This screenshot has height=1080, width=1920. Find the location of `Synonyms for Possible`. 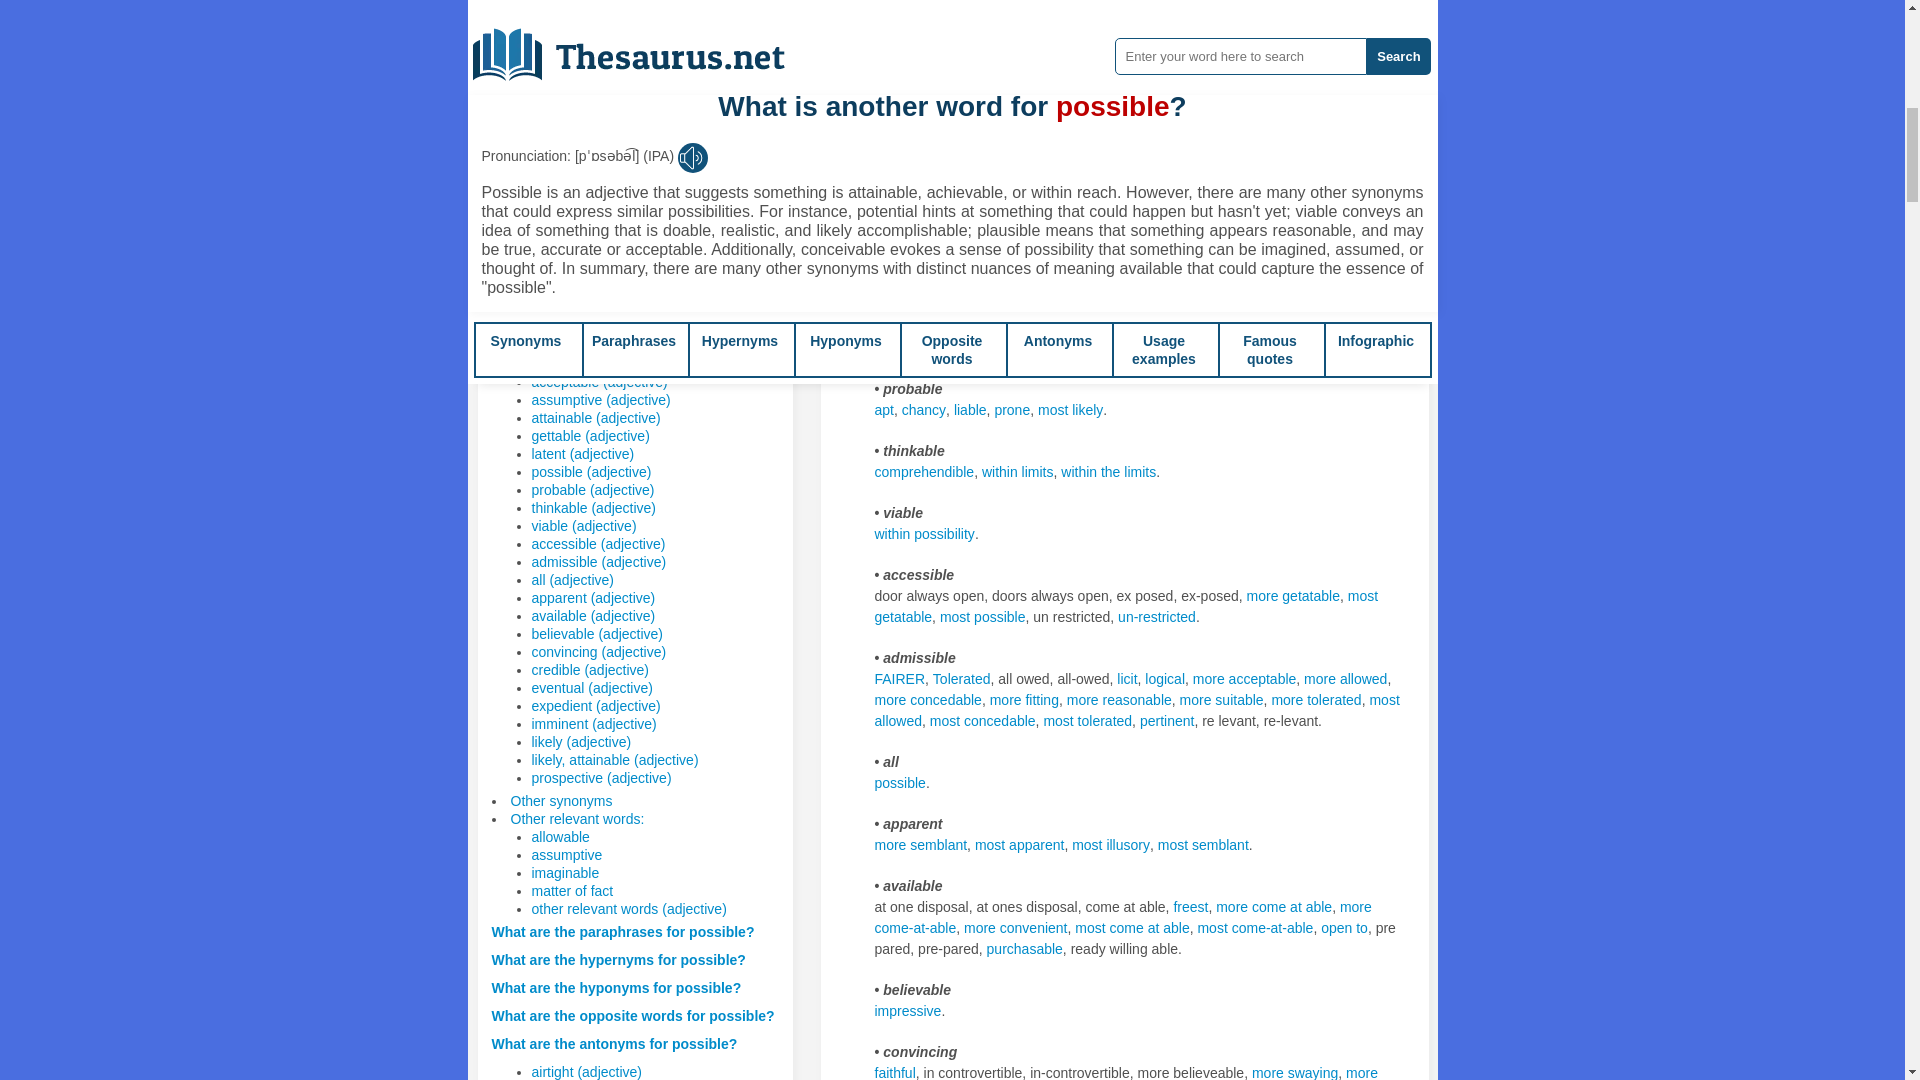

Synonyms for Possible is located at coordinates (976, 348).